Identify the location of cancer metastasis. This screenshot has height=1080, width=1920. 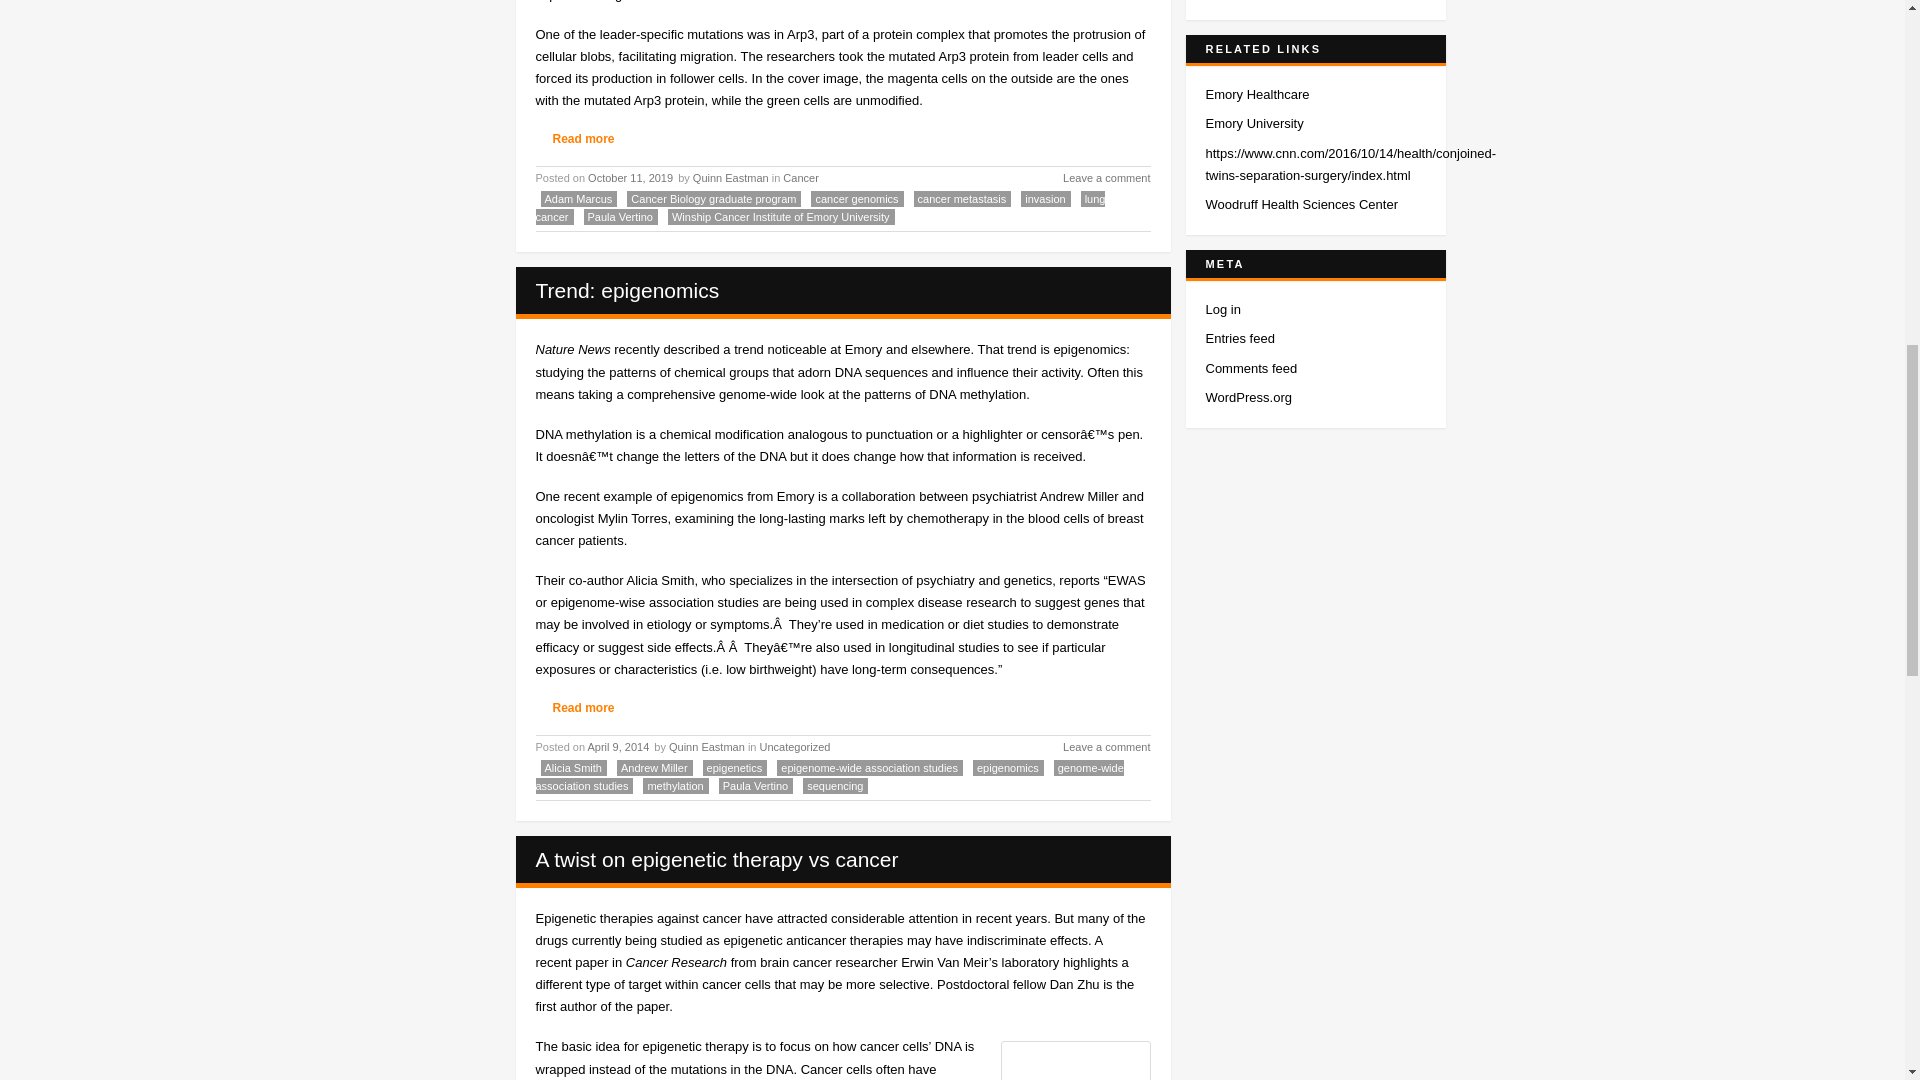
(962, 199).